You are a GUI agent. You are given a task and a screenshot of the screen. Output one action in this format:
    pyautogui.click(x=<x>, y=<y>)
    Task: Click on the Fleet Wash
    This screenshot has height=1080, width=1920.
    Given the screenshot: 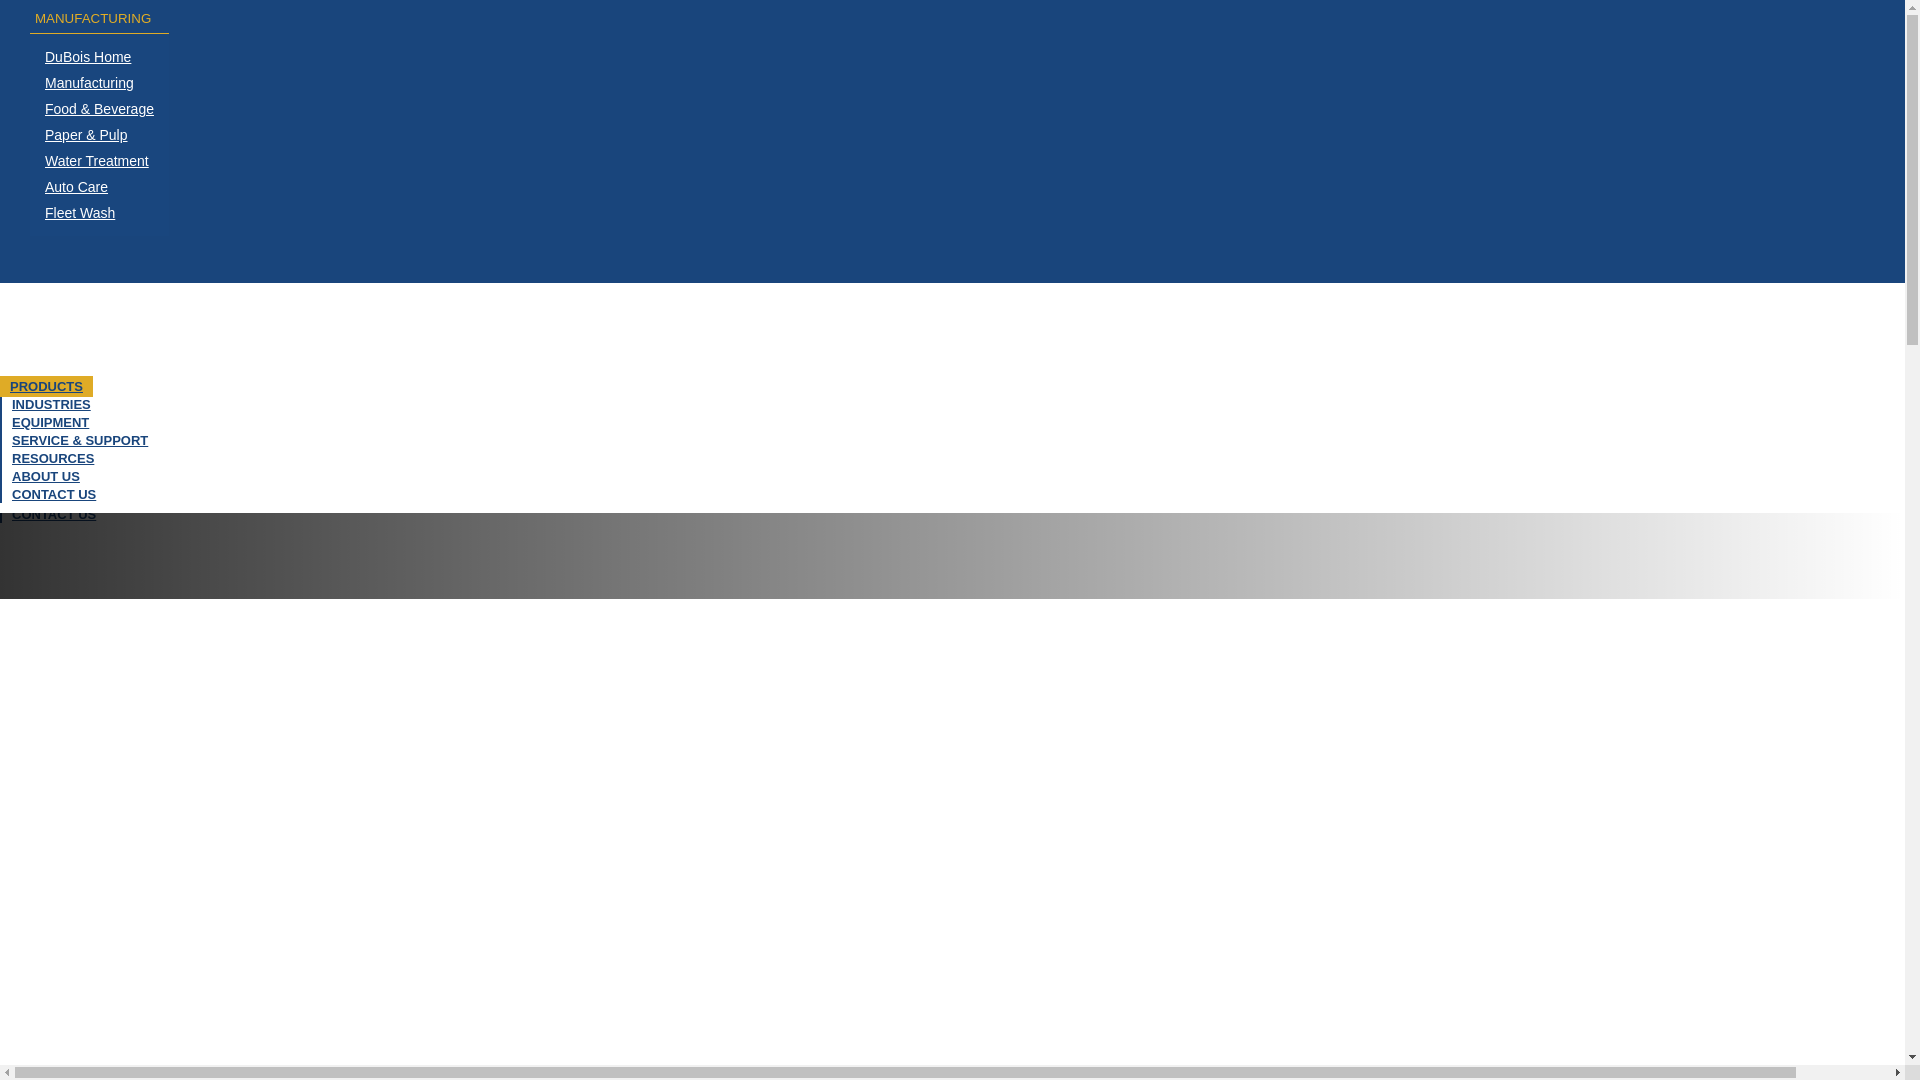 What is the action you would take?
    pyautogui.click(x=99, y=212)
    